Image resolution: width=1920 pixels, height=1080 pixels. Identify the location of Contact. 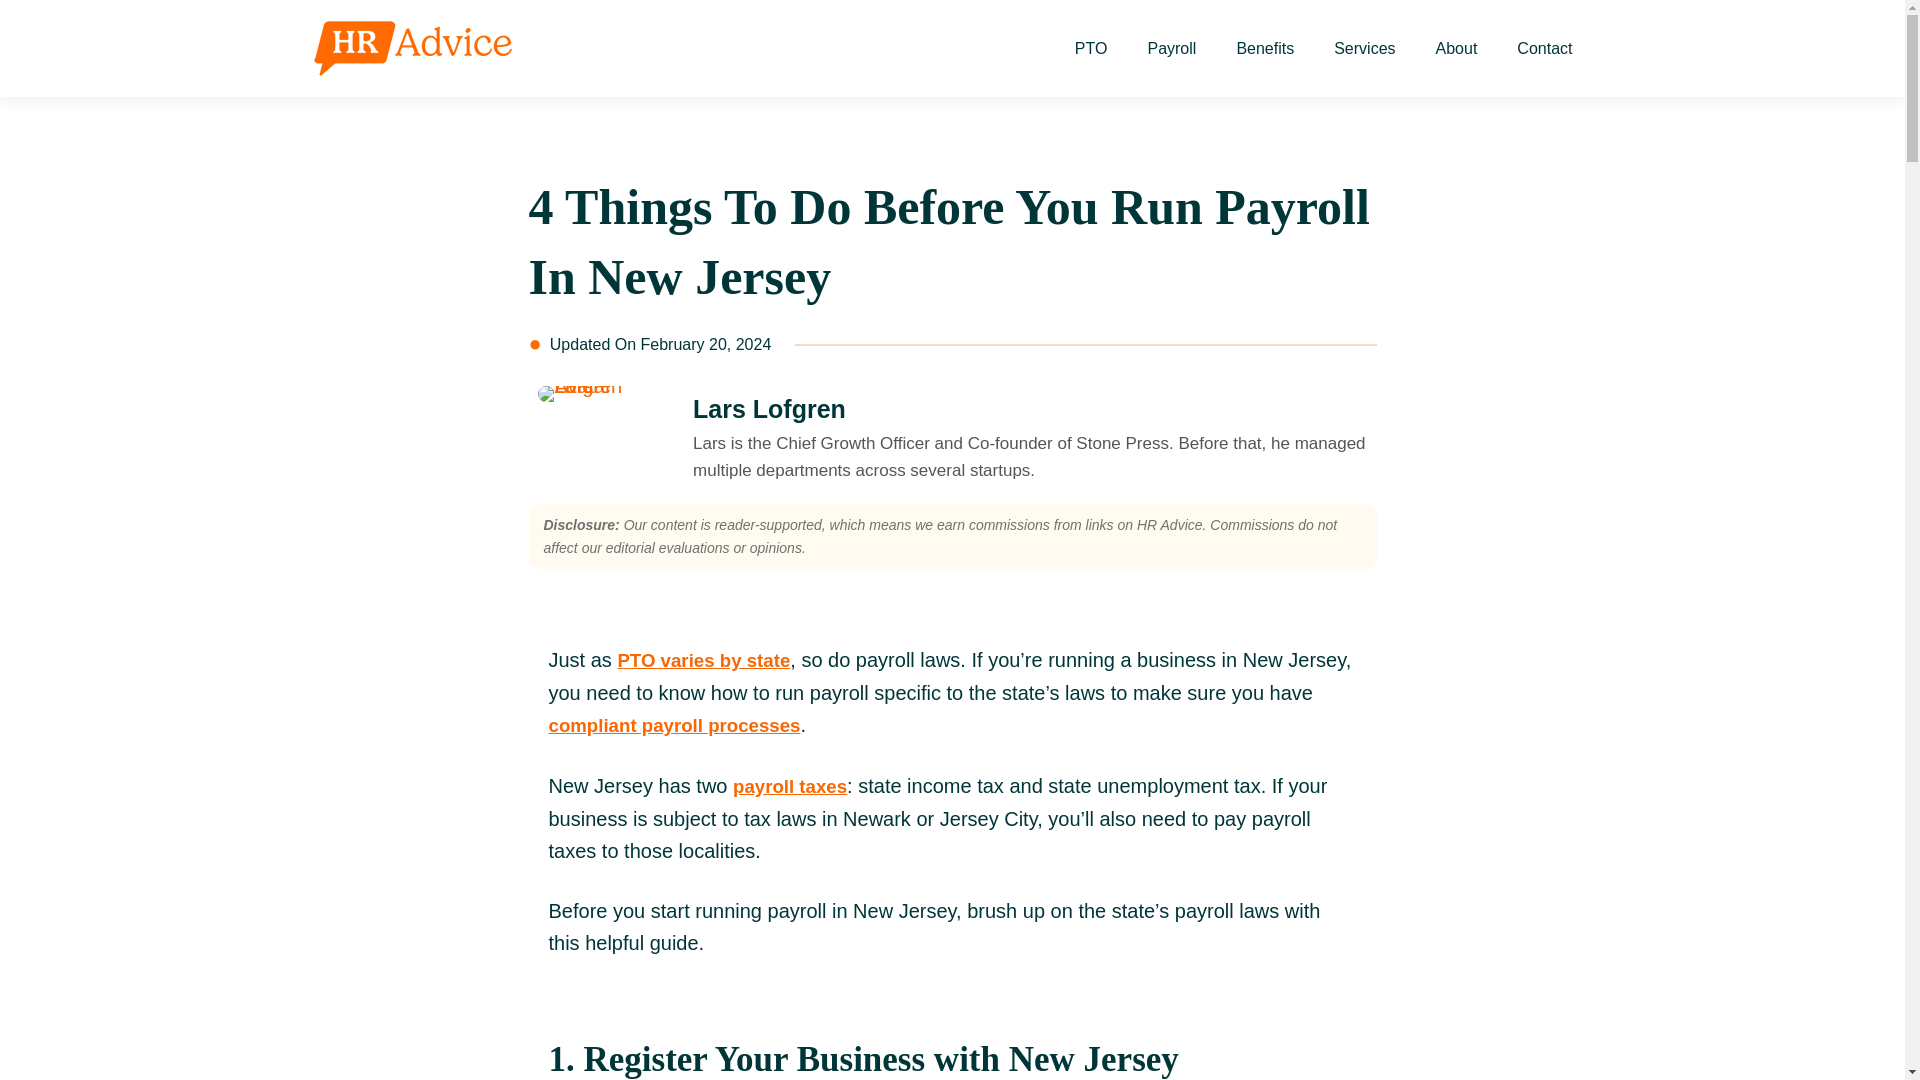
(1544, 48).